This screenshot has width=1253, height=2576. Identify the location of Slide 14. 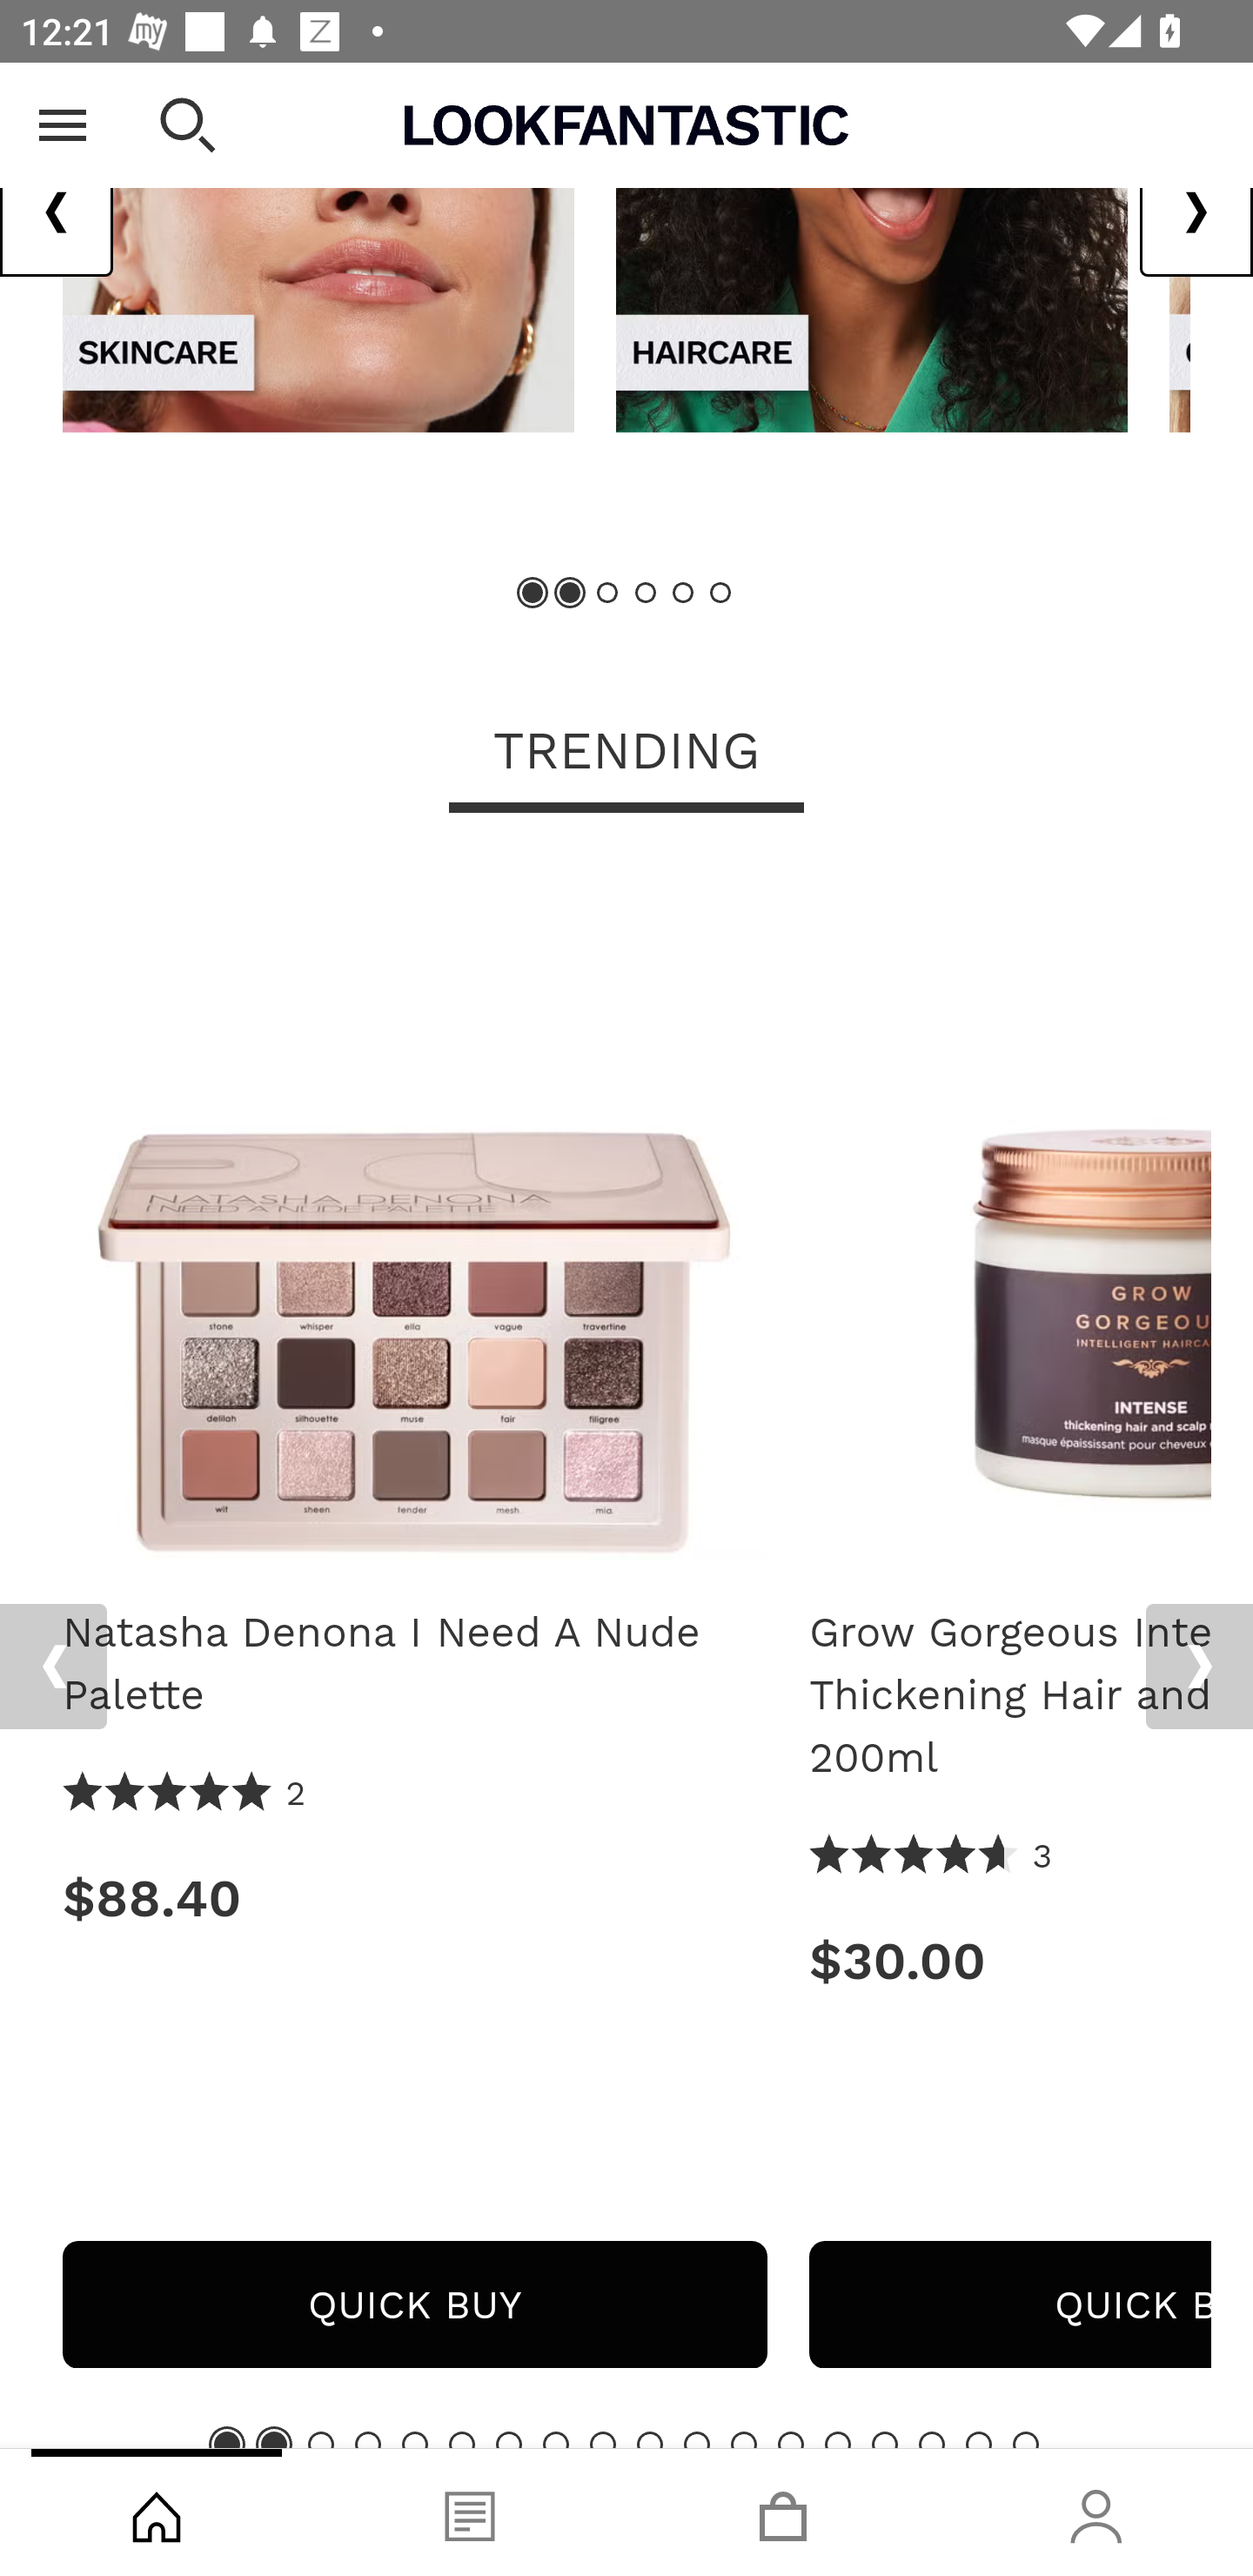
(837, 2440).